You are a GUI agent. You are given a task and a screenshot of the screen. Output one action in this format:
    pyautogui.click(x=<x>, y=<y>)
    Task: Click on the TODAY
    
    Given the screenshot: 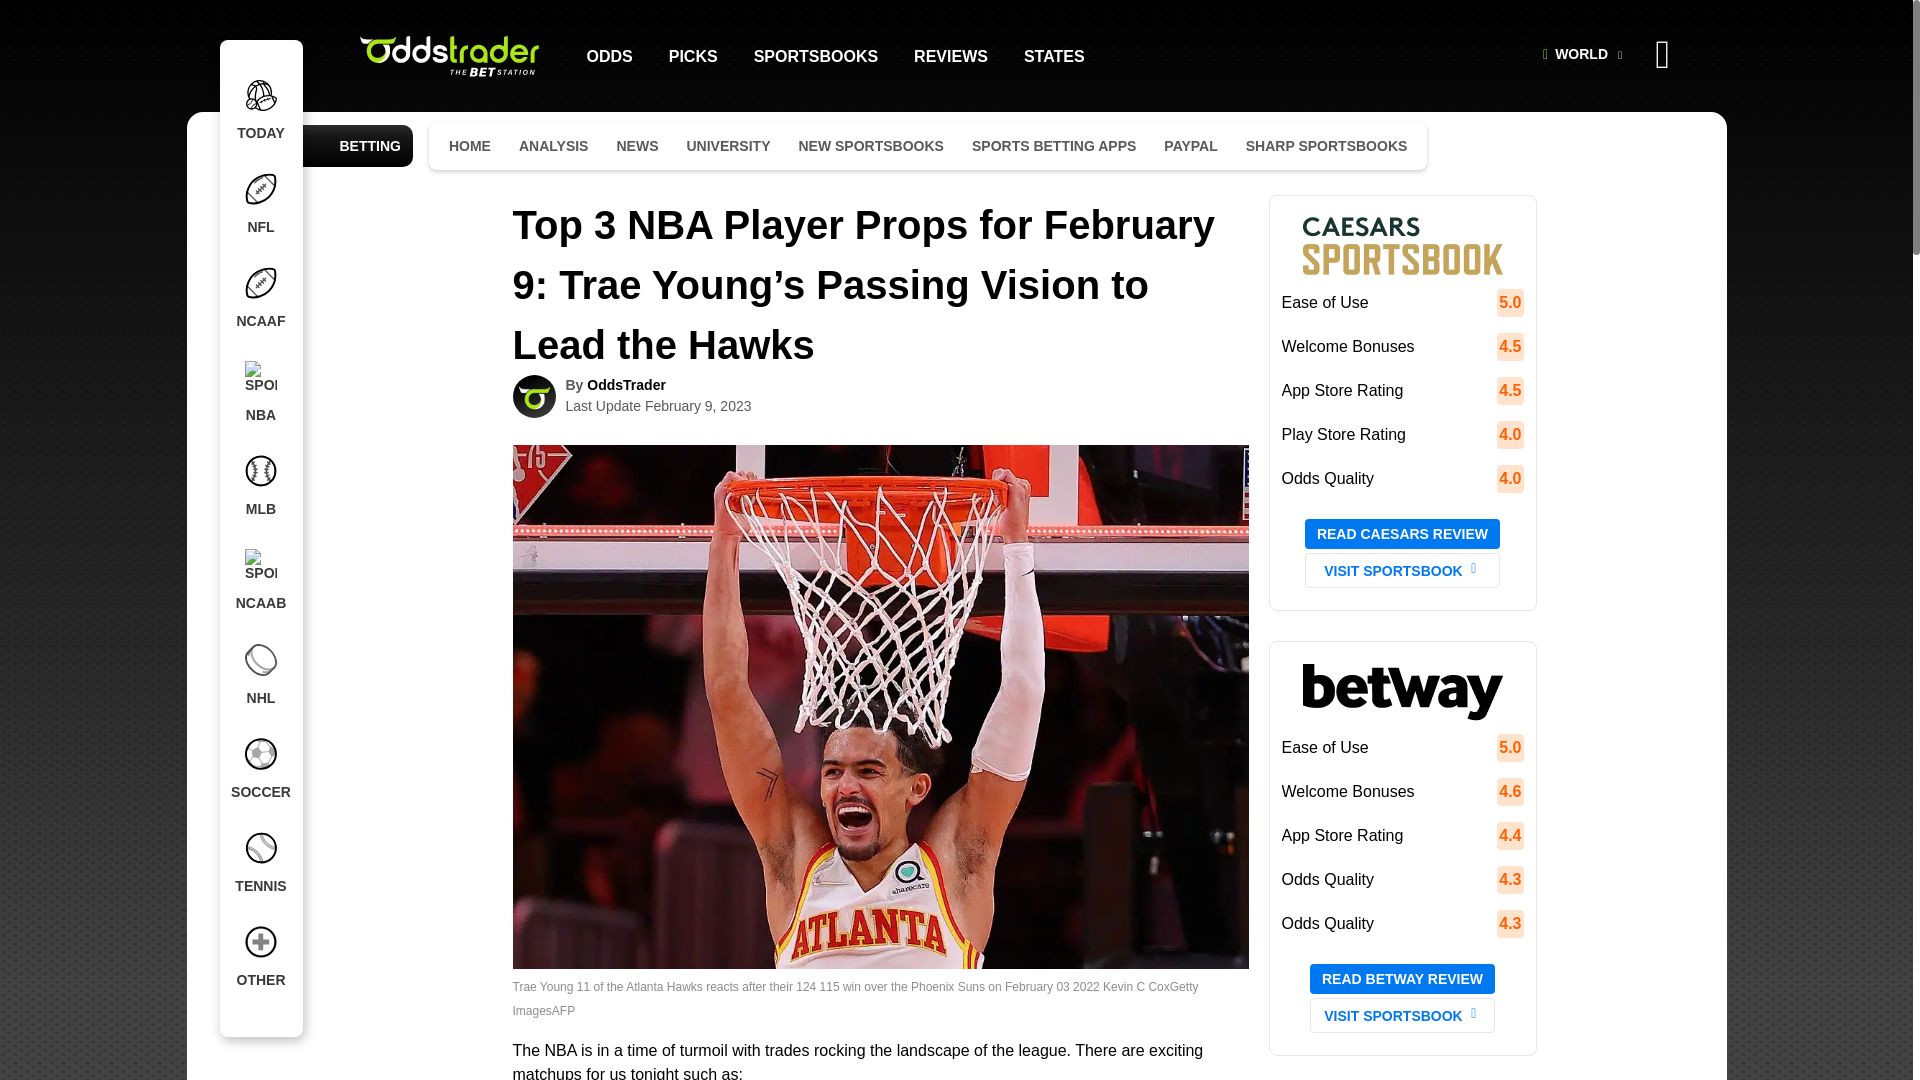 What is the action you would take?
    pyautogui.click(x=261, y=109)
    